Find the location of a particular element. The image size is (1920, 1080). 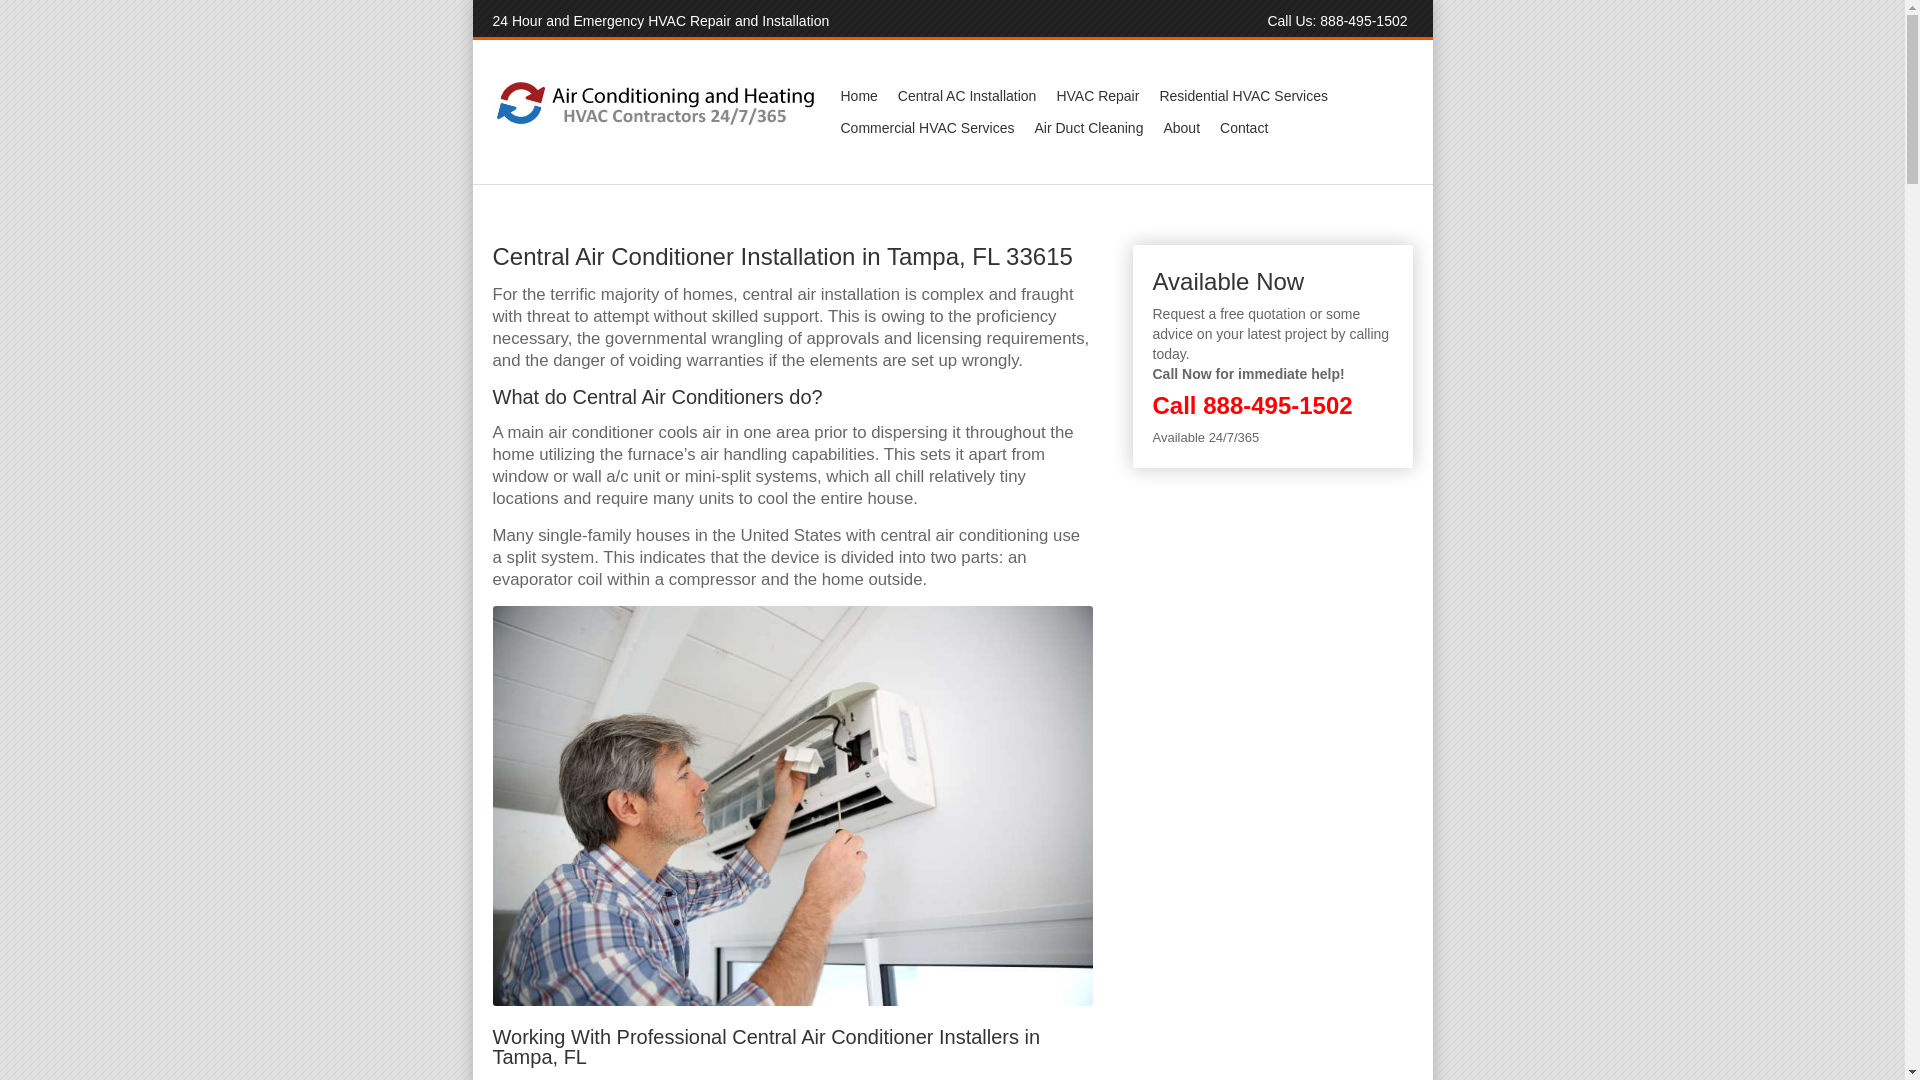

HVAC Repair is located at coordinates (1097, 96).